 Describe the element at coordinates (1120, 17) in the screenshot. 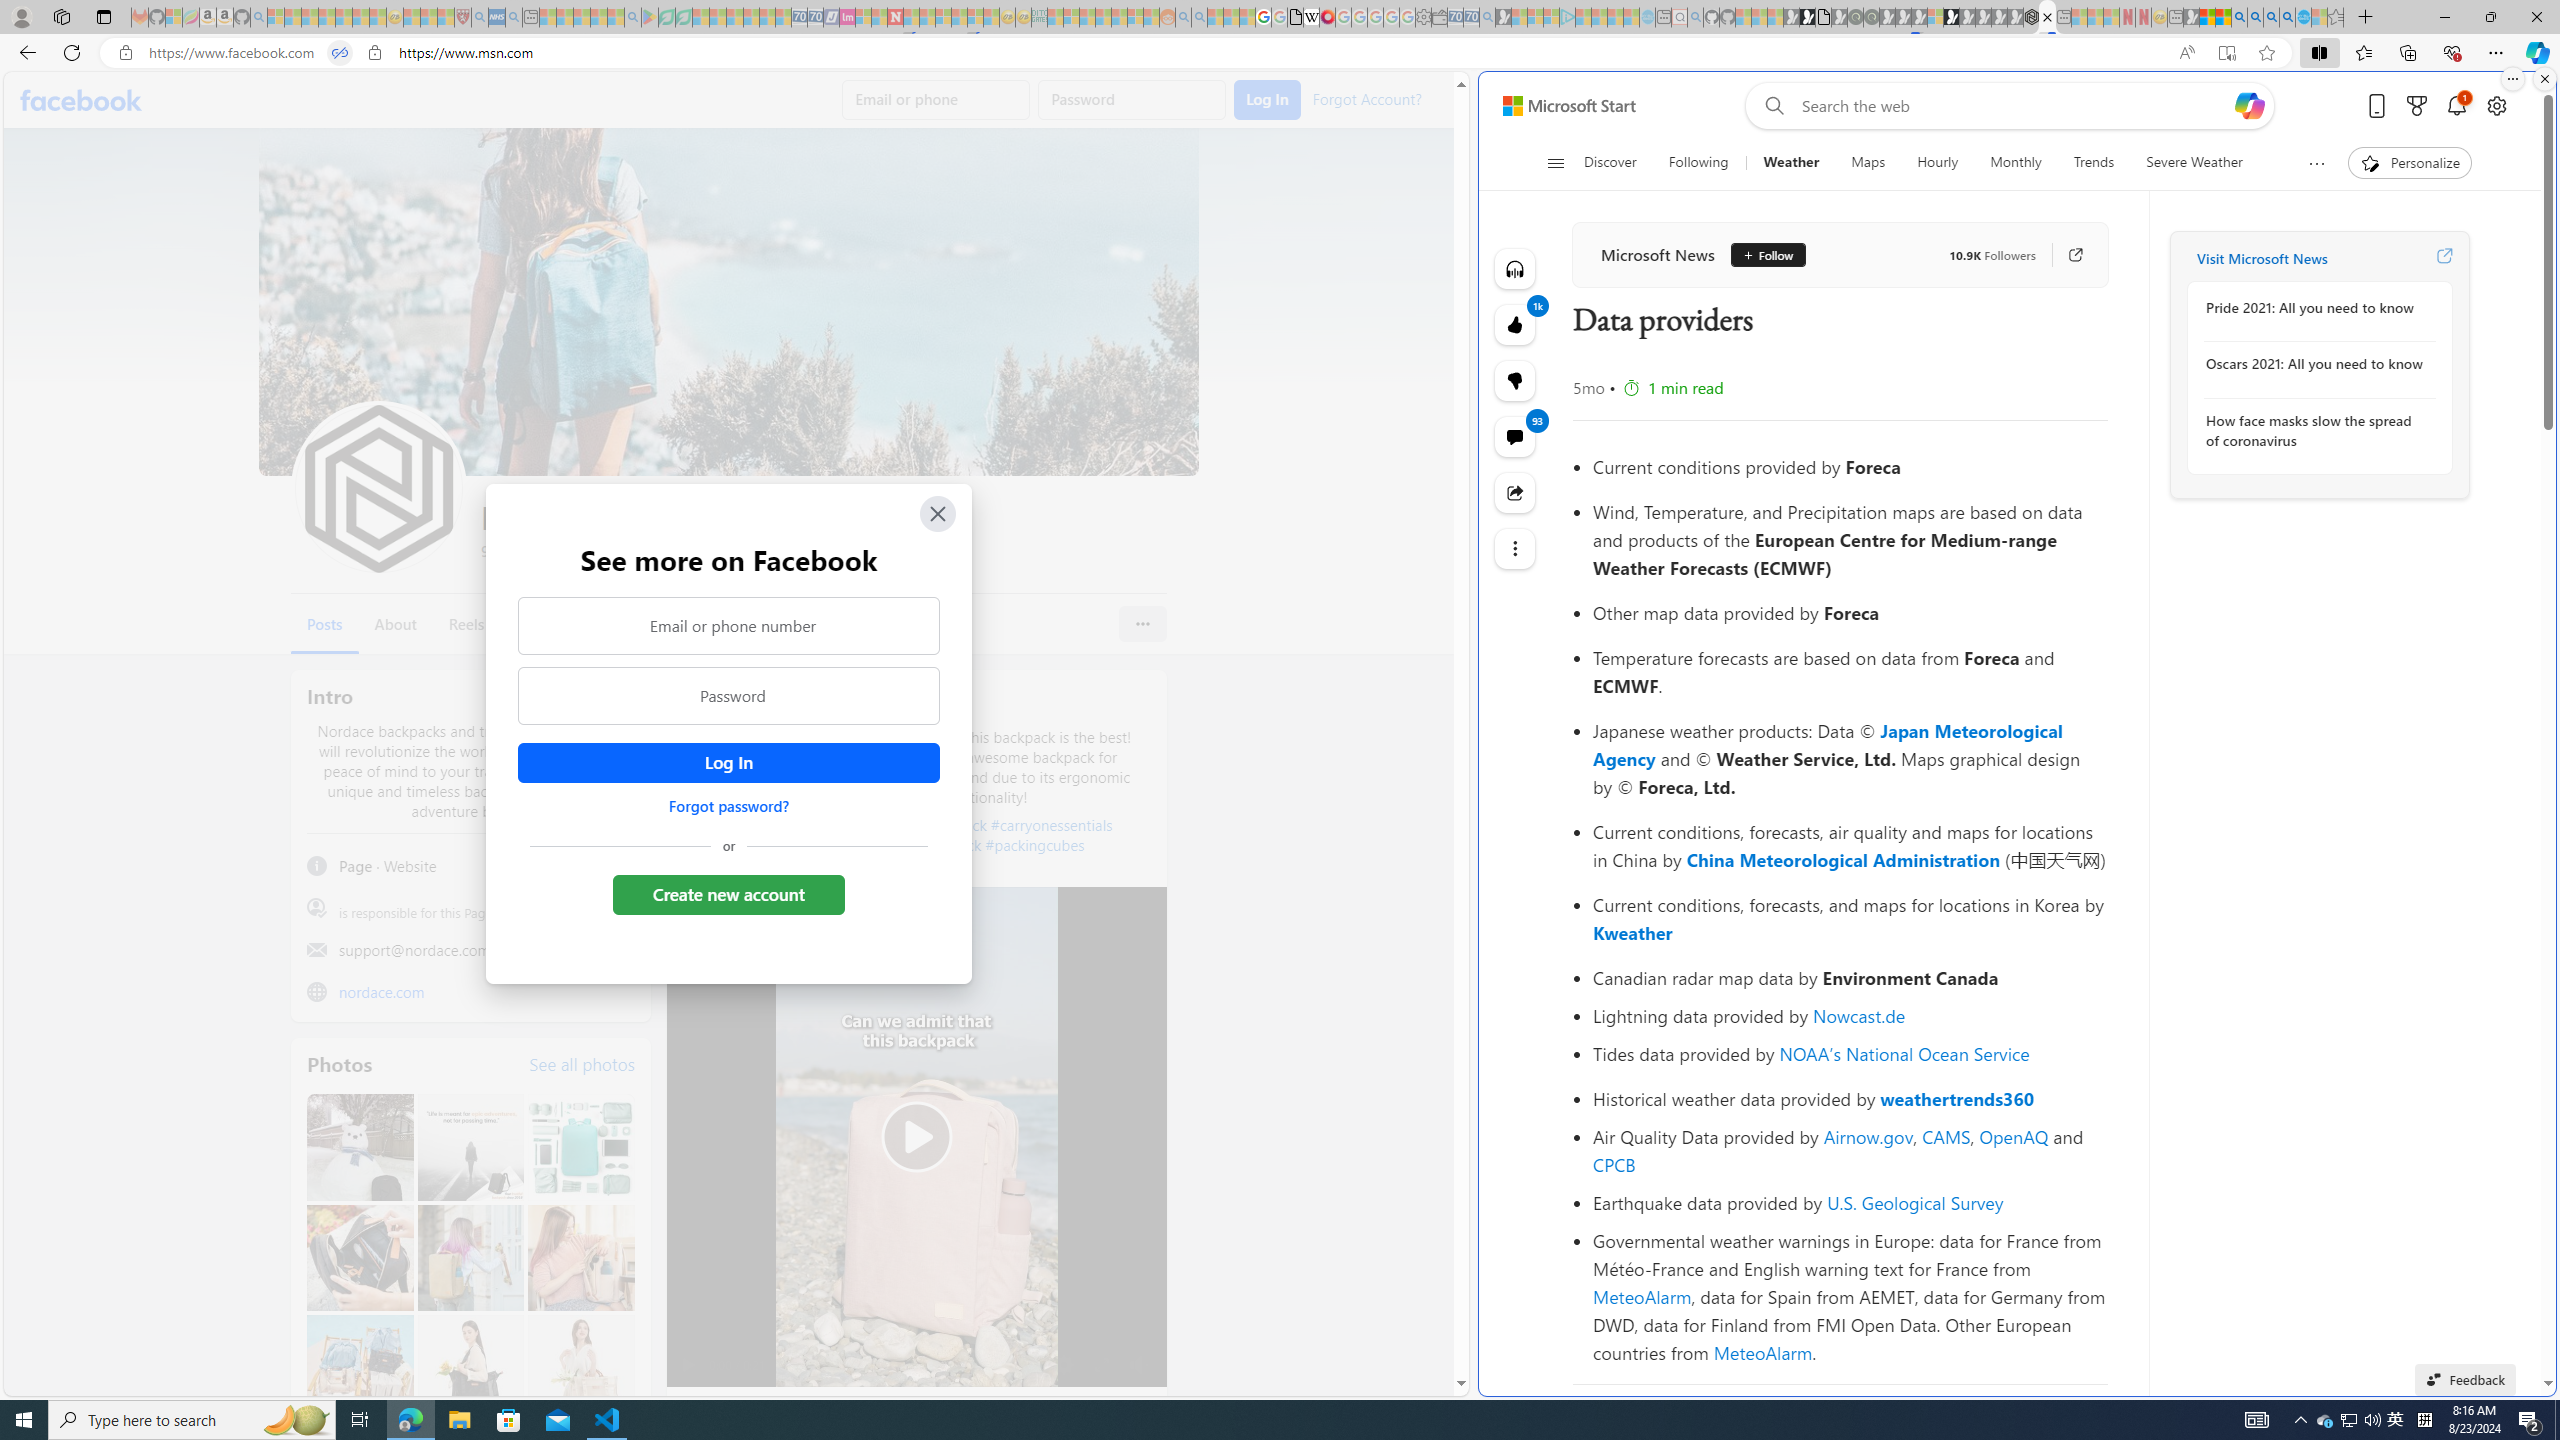

I see `Kinda Frugal - MSN - Sleeping` at that location.